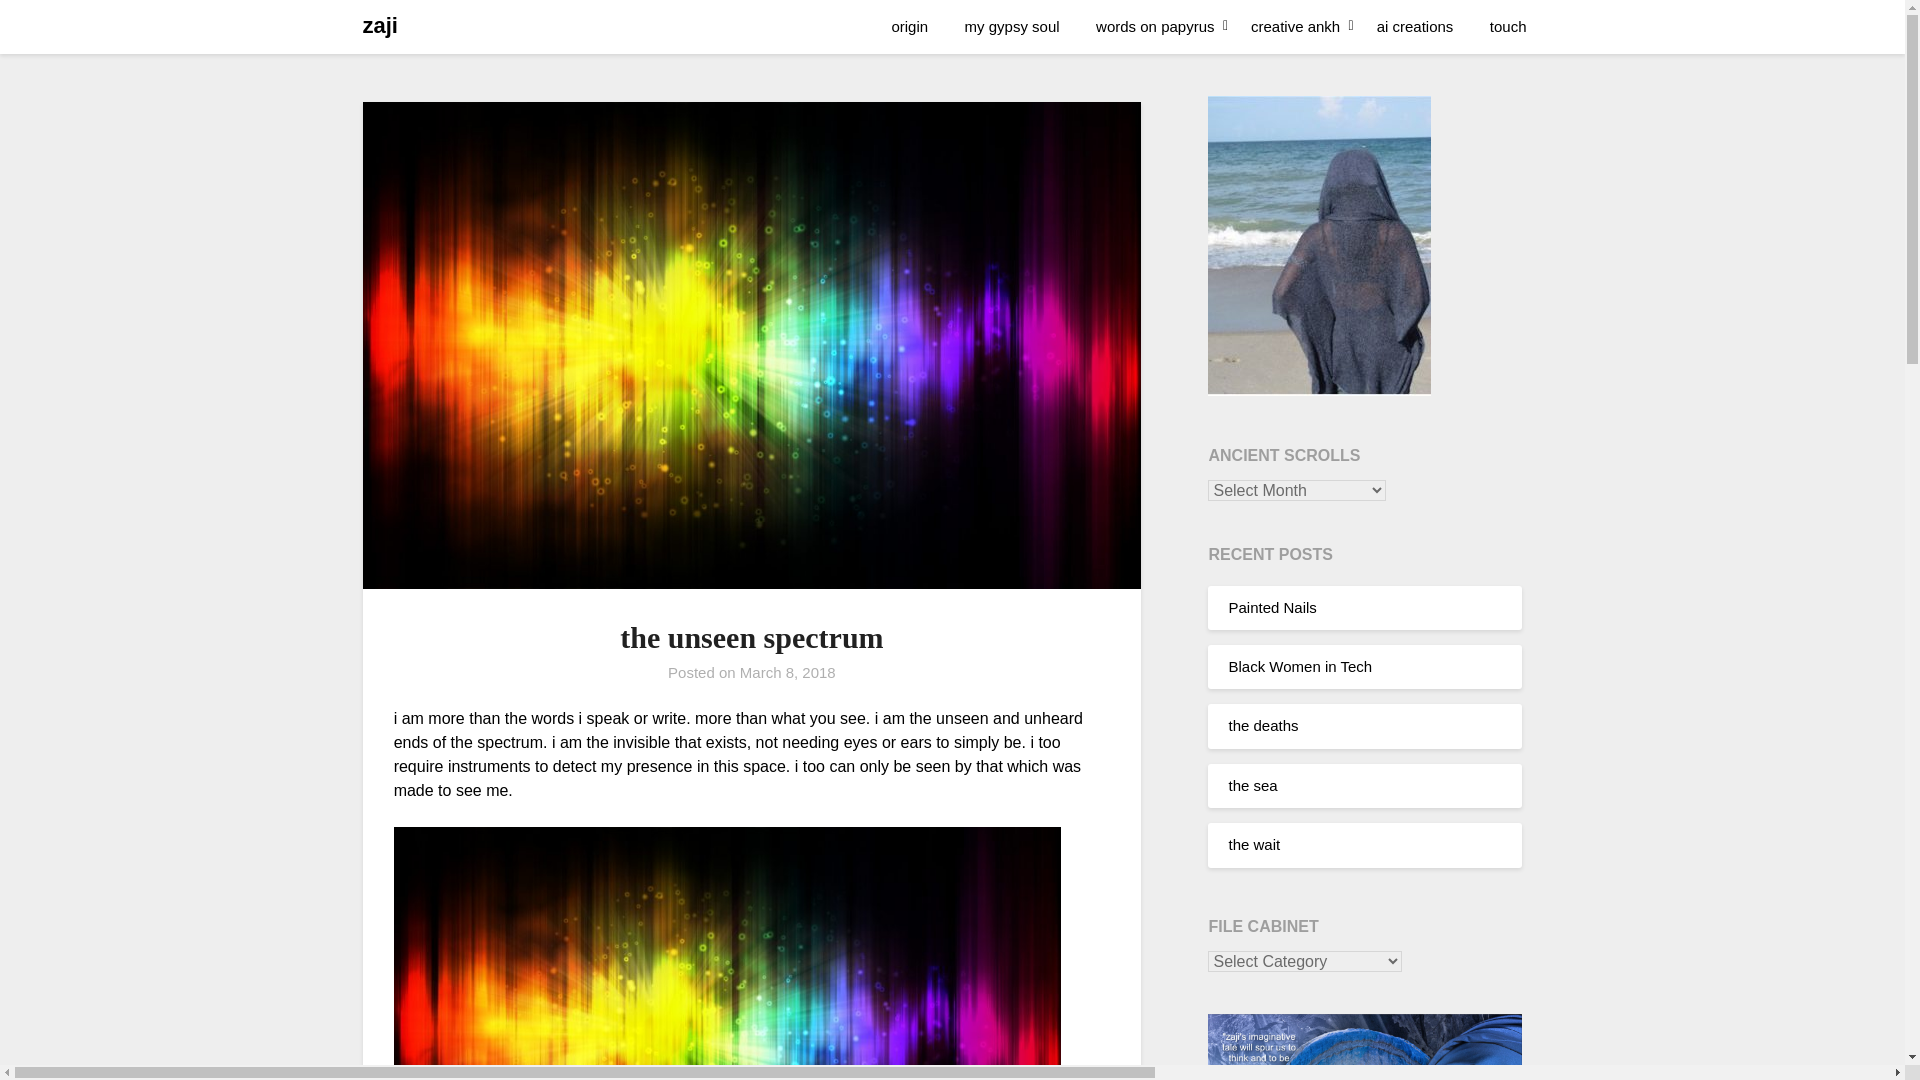 This screenshot has height=1080, width=1920. I want to click on touch, so click(1508, 27).